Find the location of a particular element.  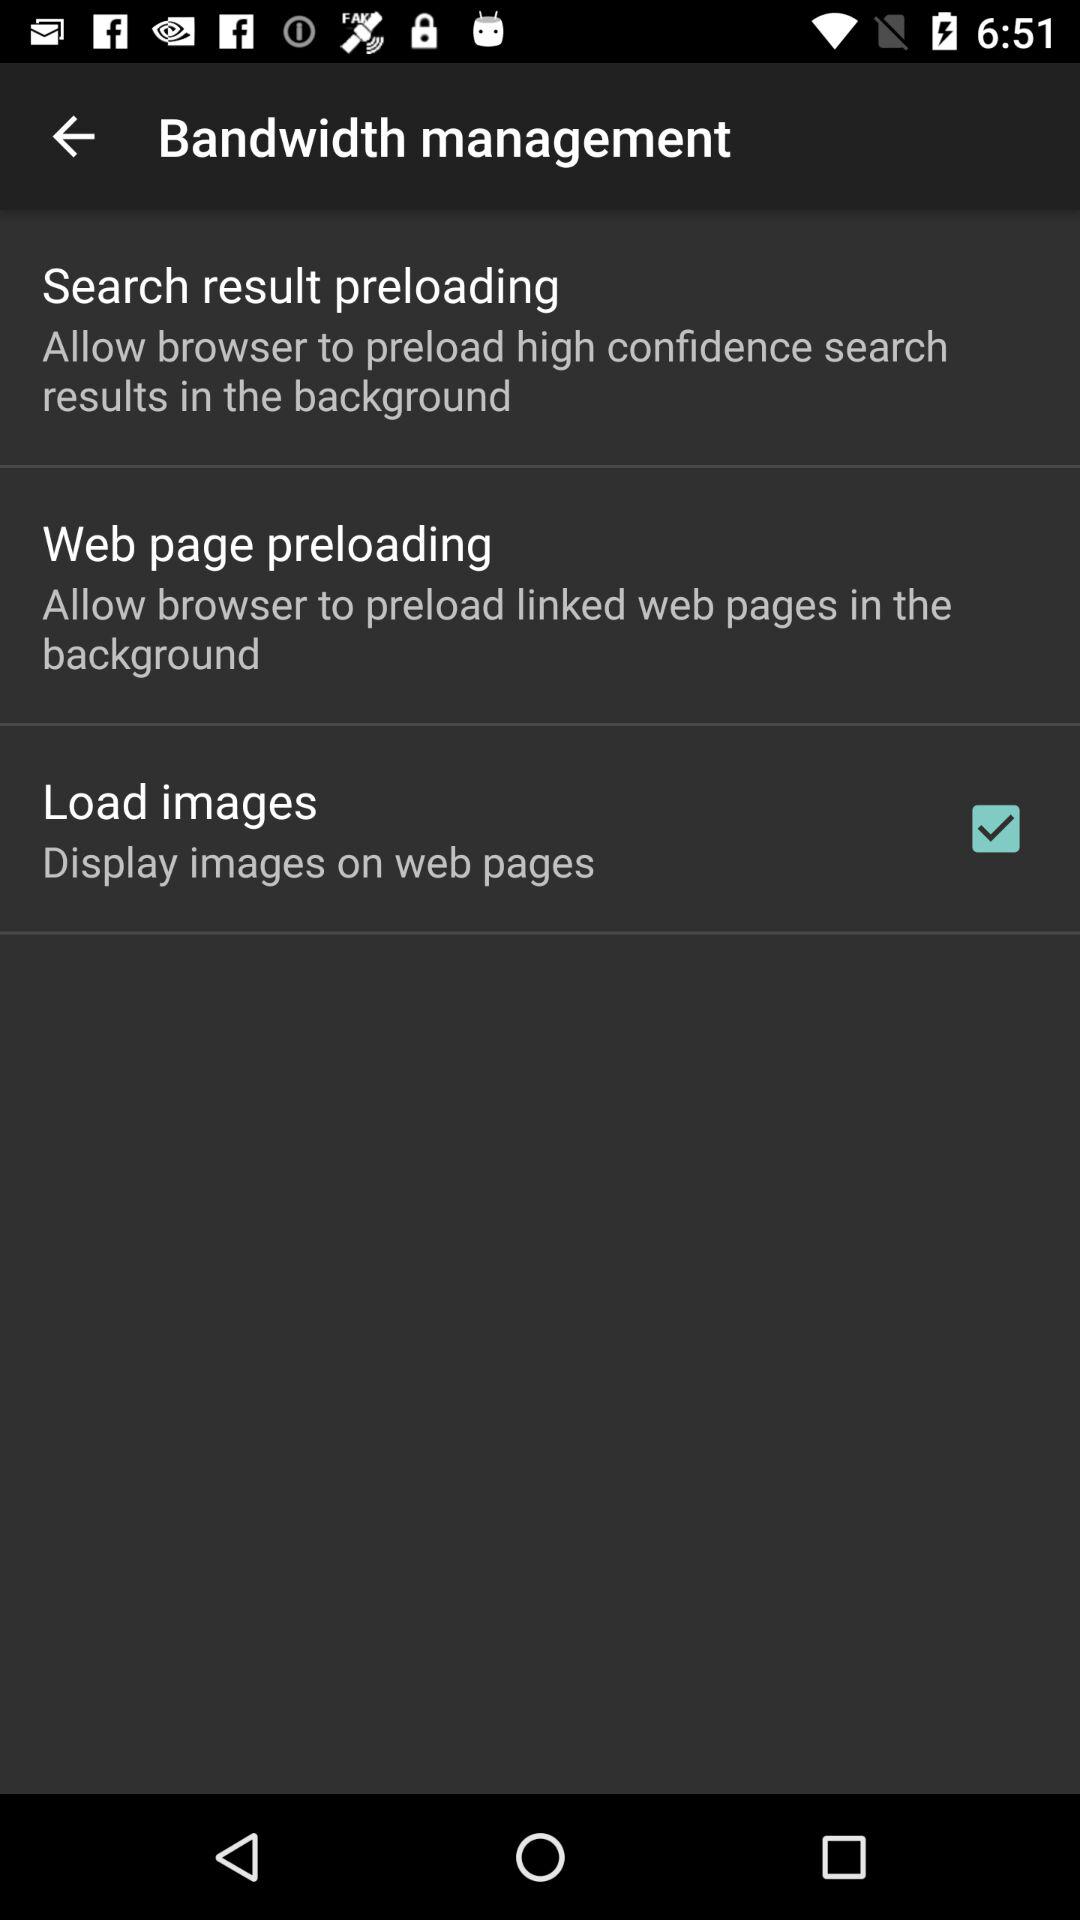

open the icon next to bandwidth management item is located at coordinates (73, 136).